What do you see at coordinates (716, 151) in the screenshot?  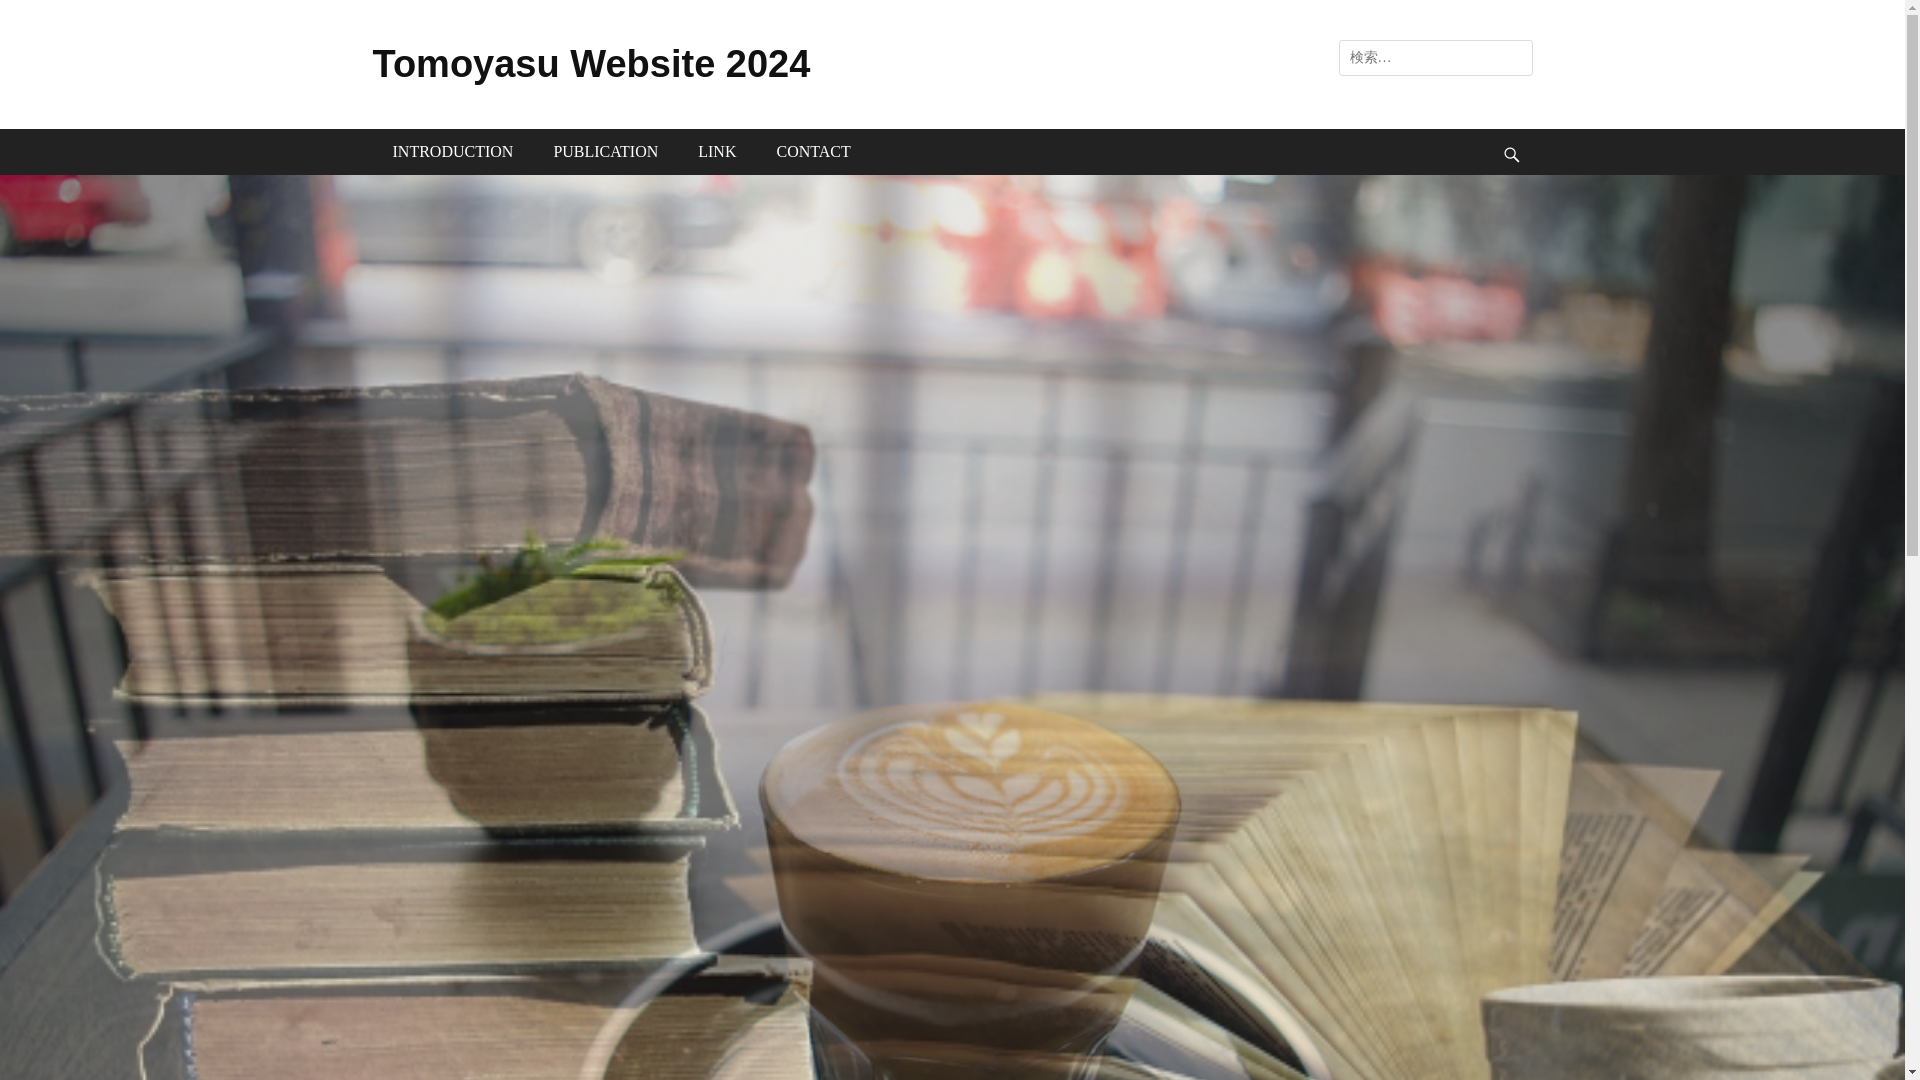 I see `LINK` at bounding box center [716, 151].